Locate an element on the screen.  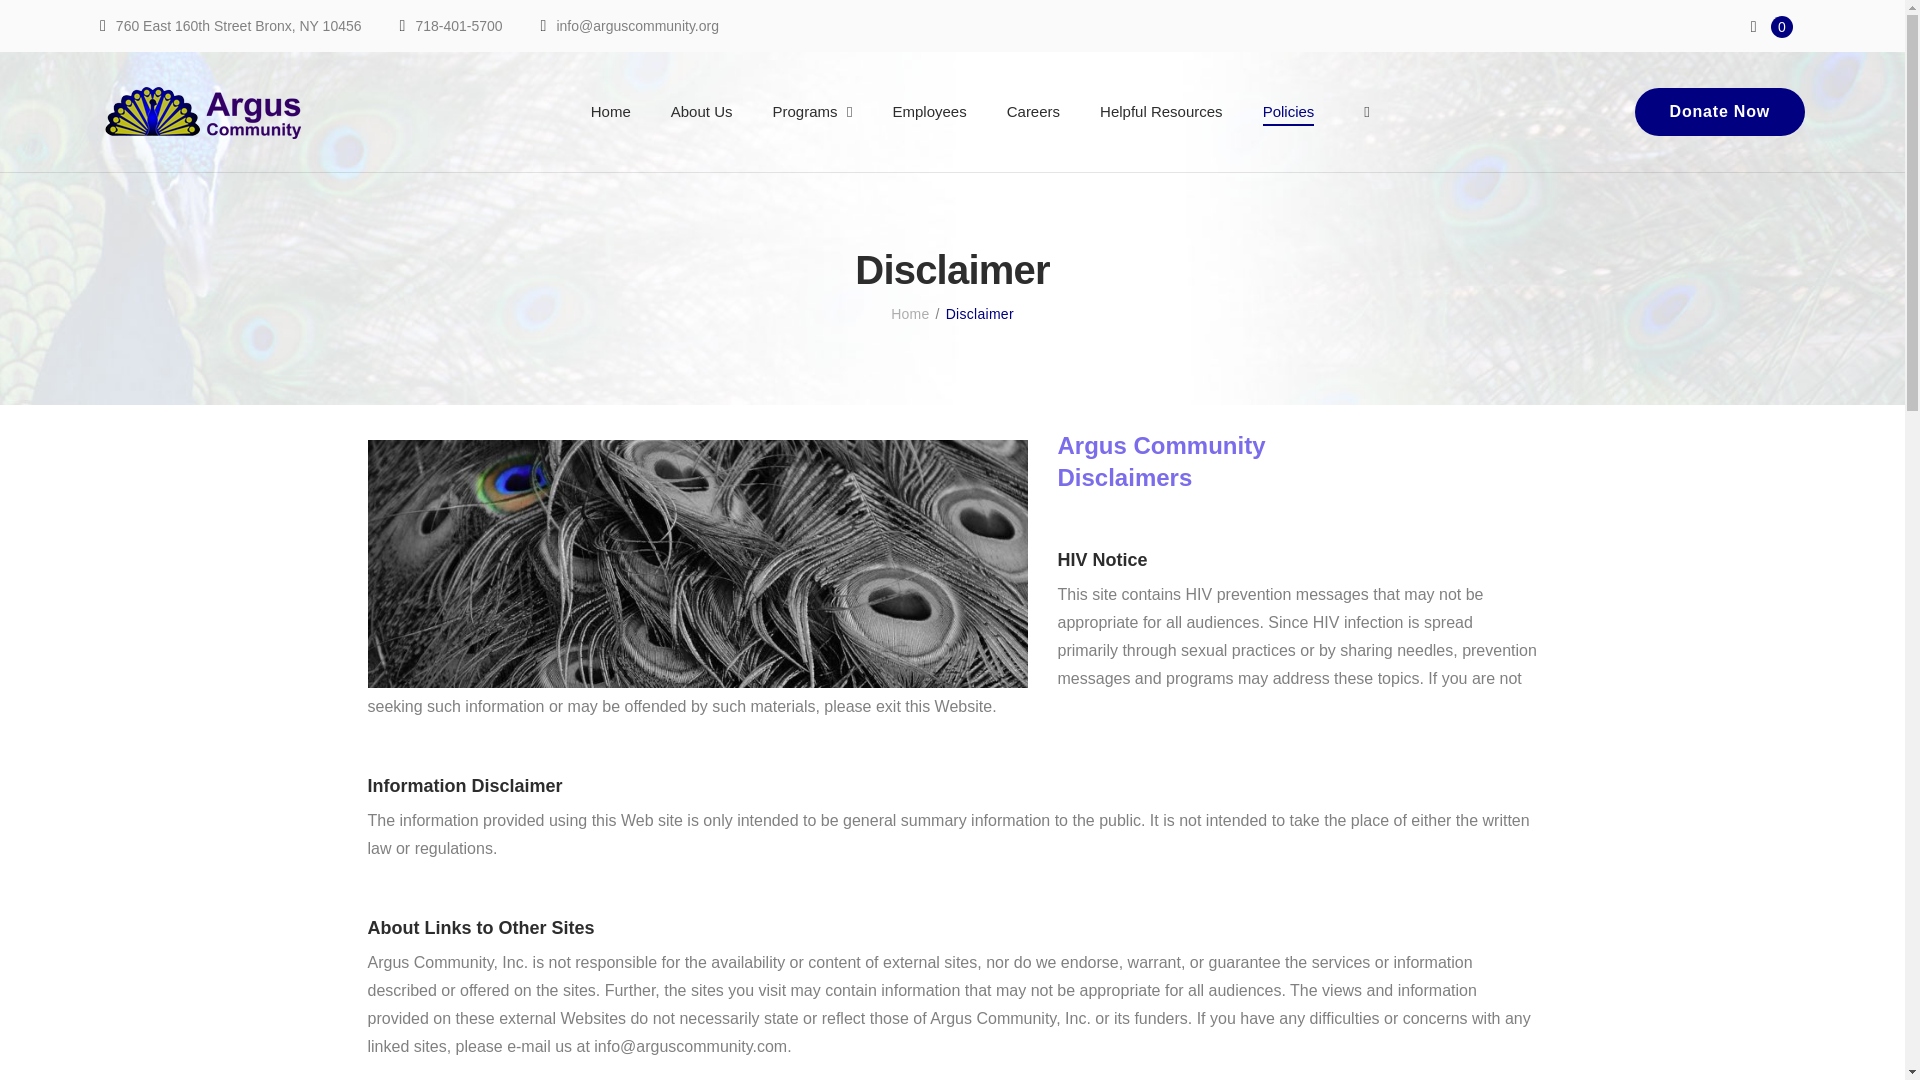
About Us is located at coordinates (702, 111).